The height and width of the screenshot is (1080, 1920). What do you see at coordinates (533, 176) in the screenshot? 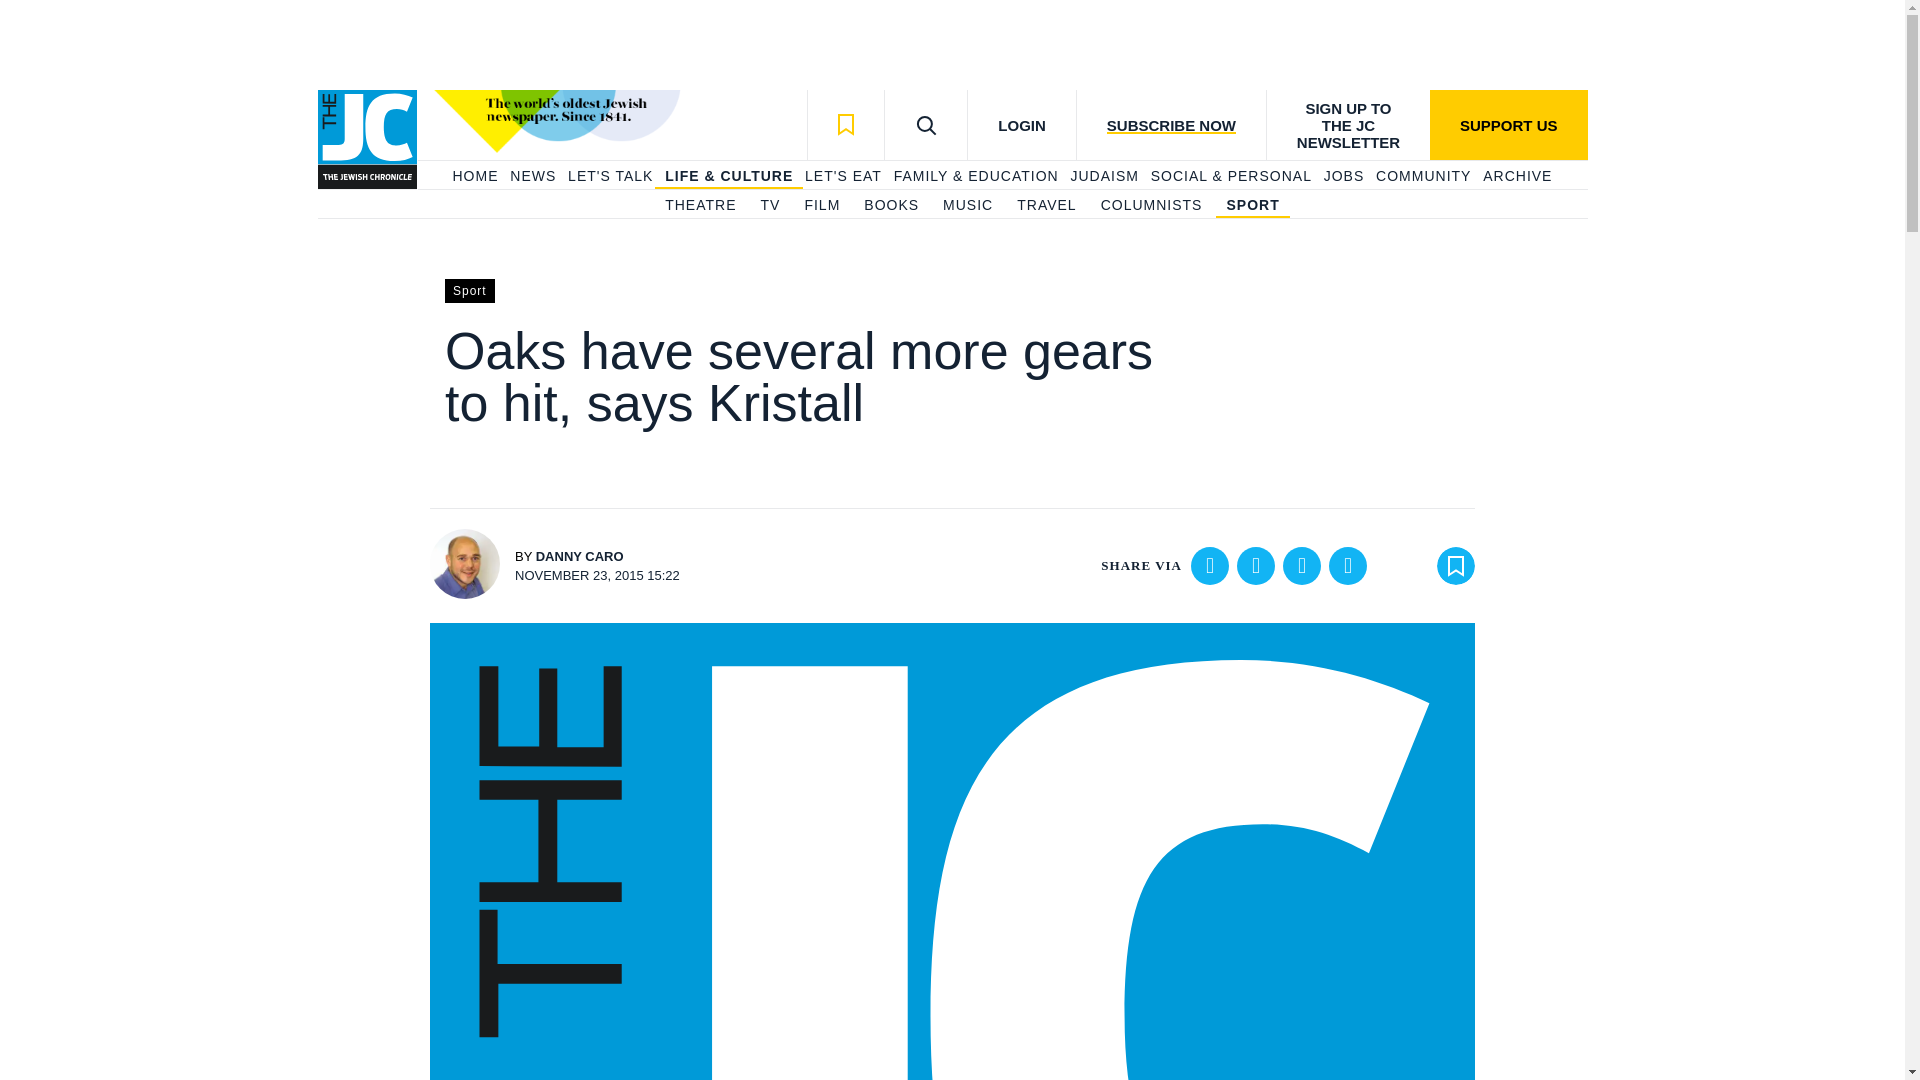
I see `NEWS` at bounding box center [533, 176].